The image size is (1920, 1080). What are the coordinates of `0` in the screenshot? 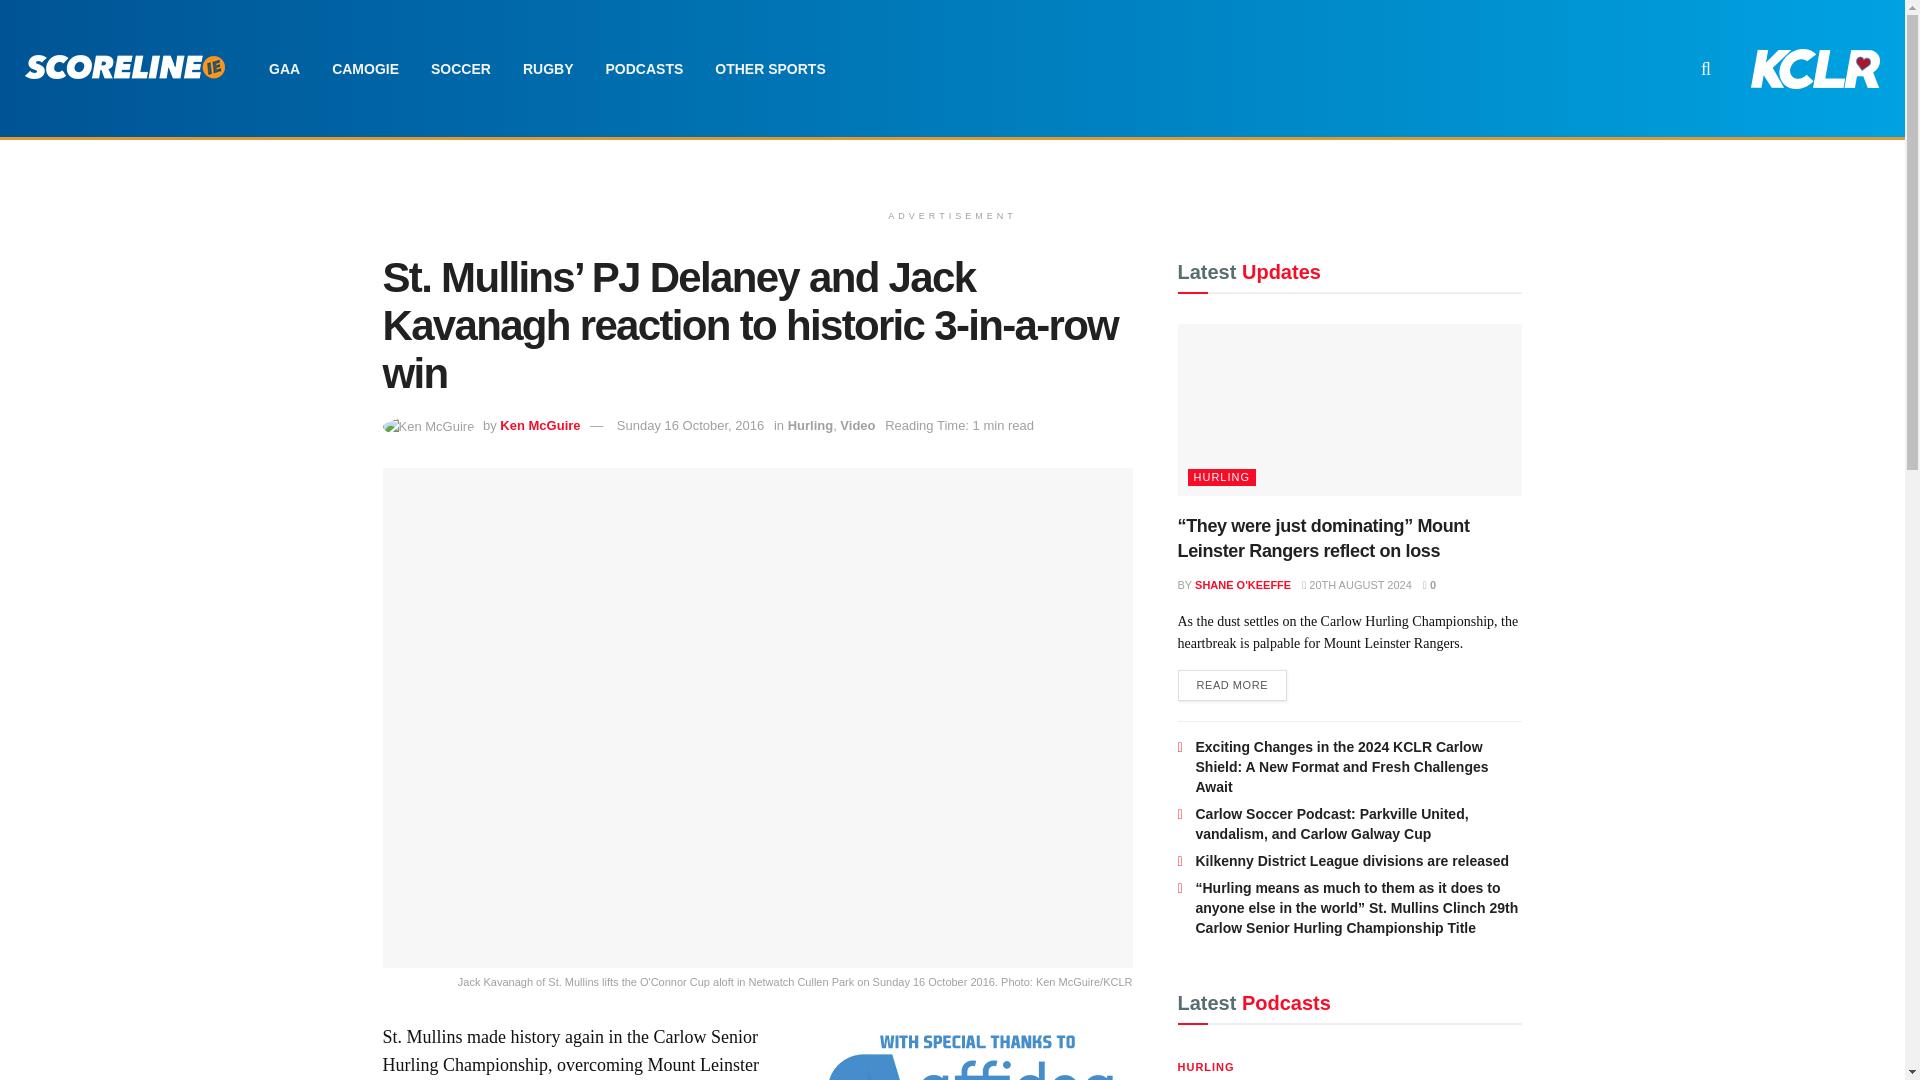 It's located at (1429, 584).